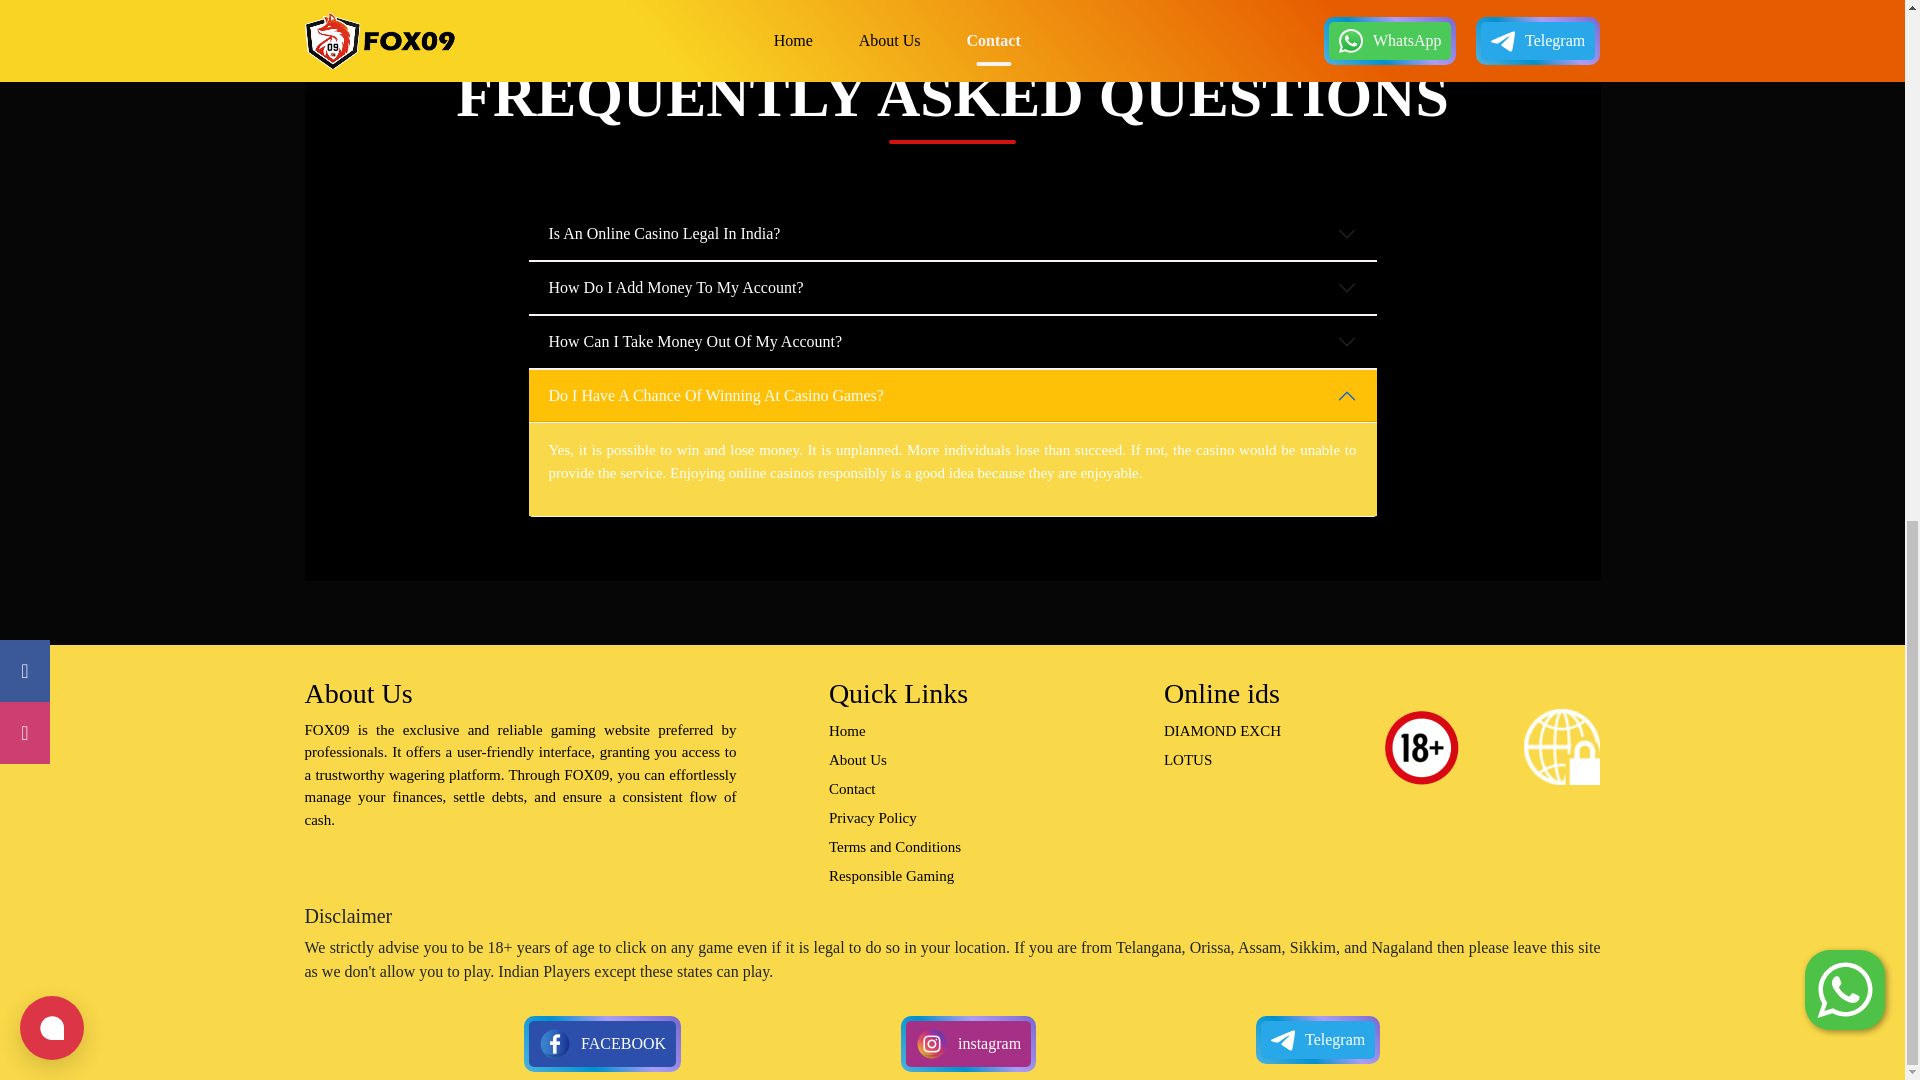 The height and width of the screenshot is (1080, 1920). Describe the element at coordinates (972, 46) in the screenshot. I see `instagram` at that location.